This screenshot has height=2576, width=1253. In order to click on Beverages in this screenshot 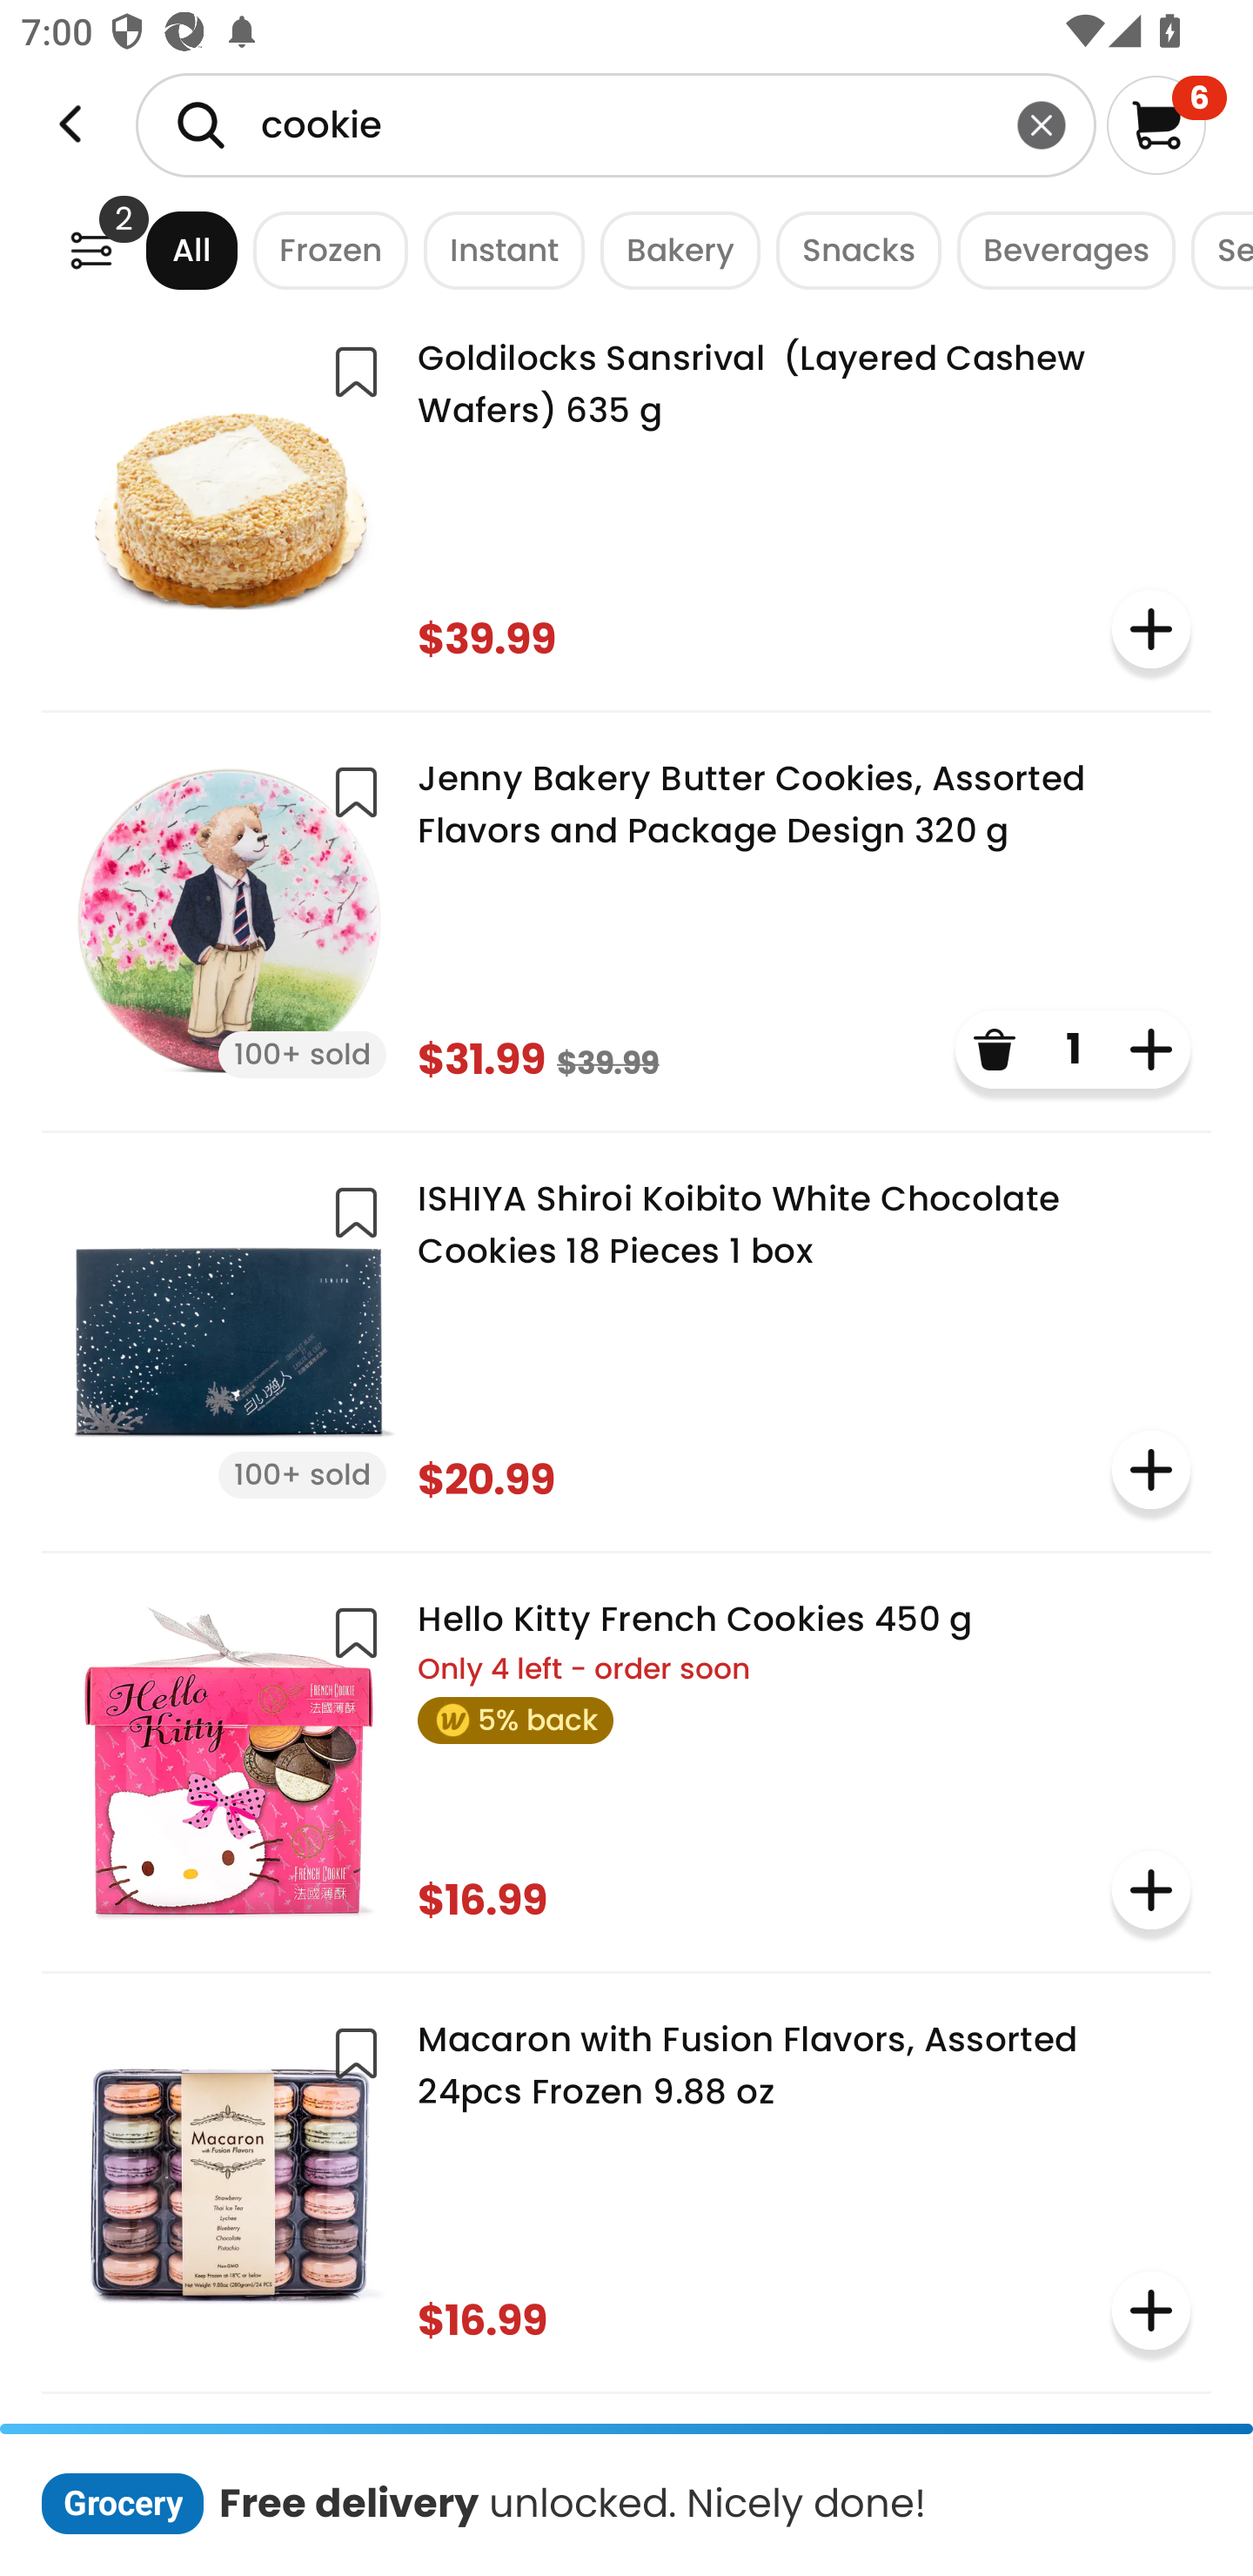, I will do `click(1058, 249)`.